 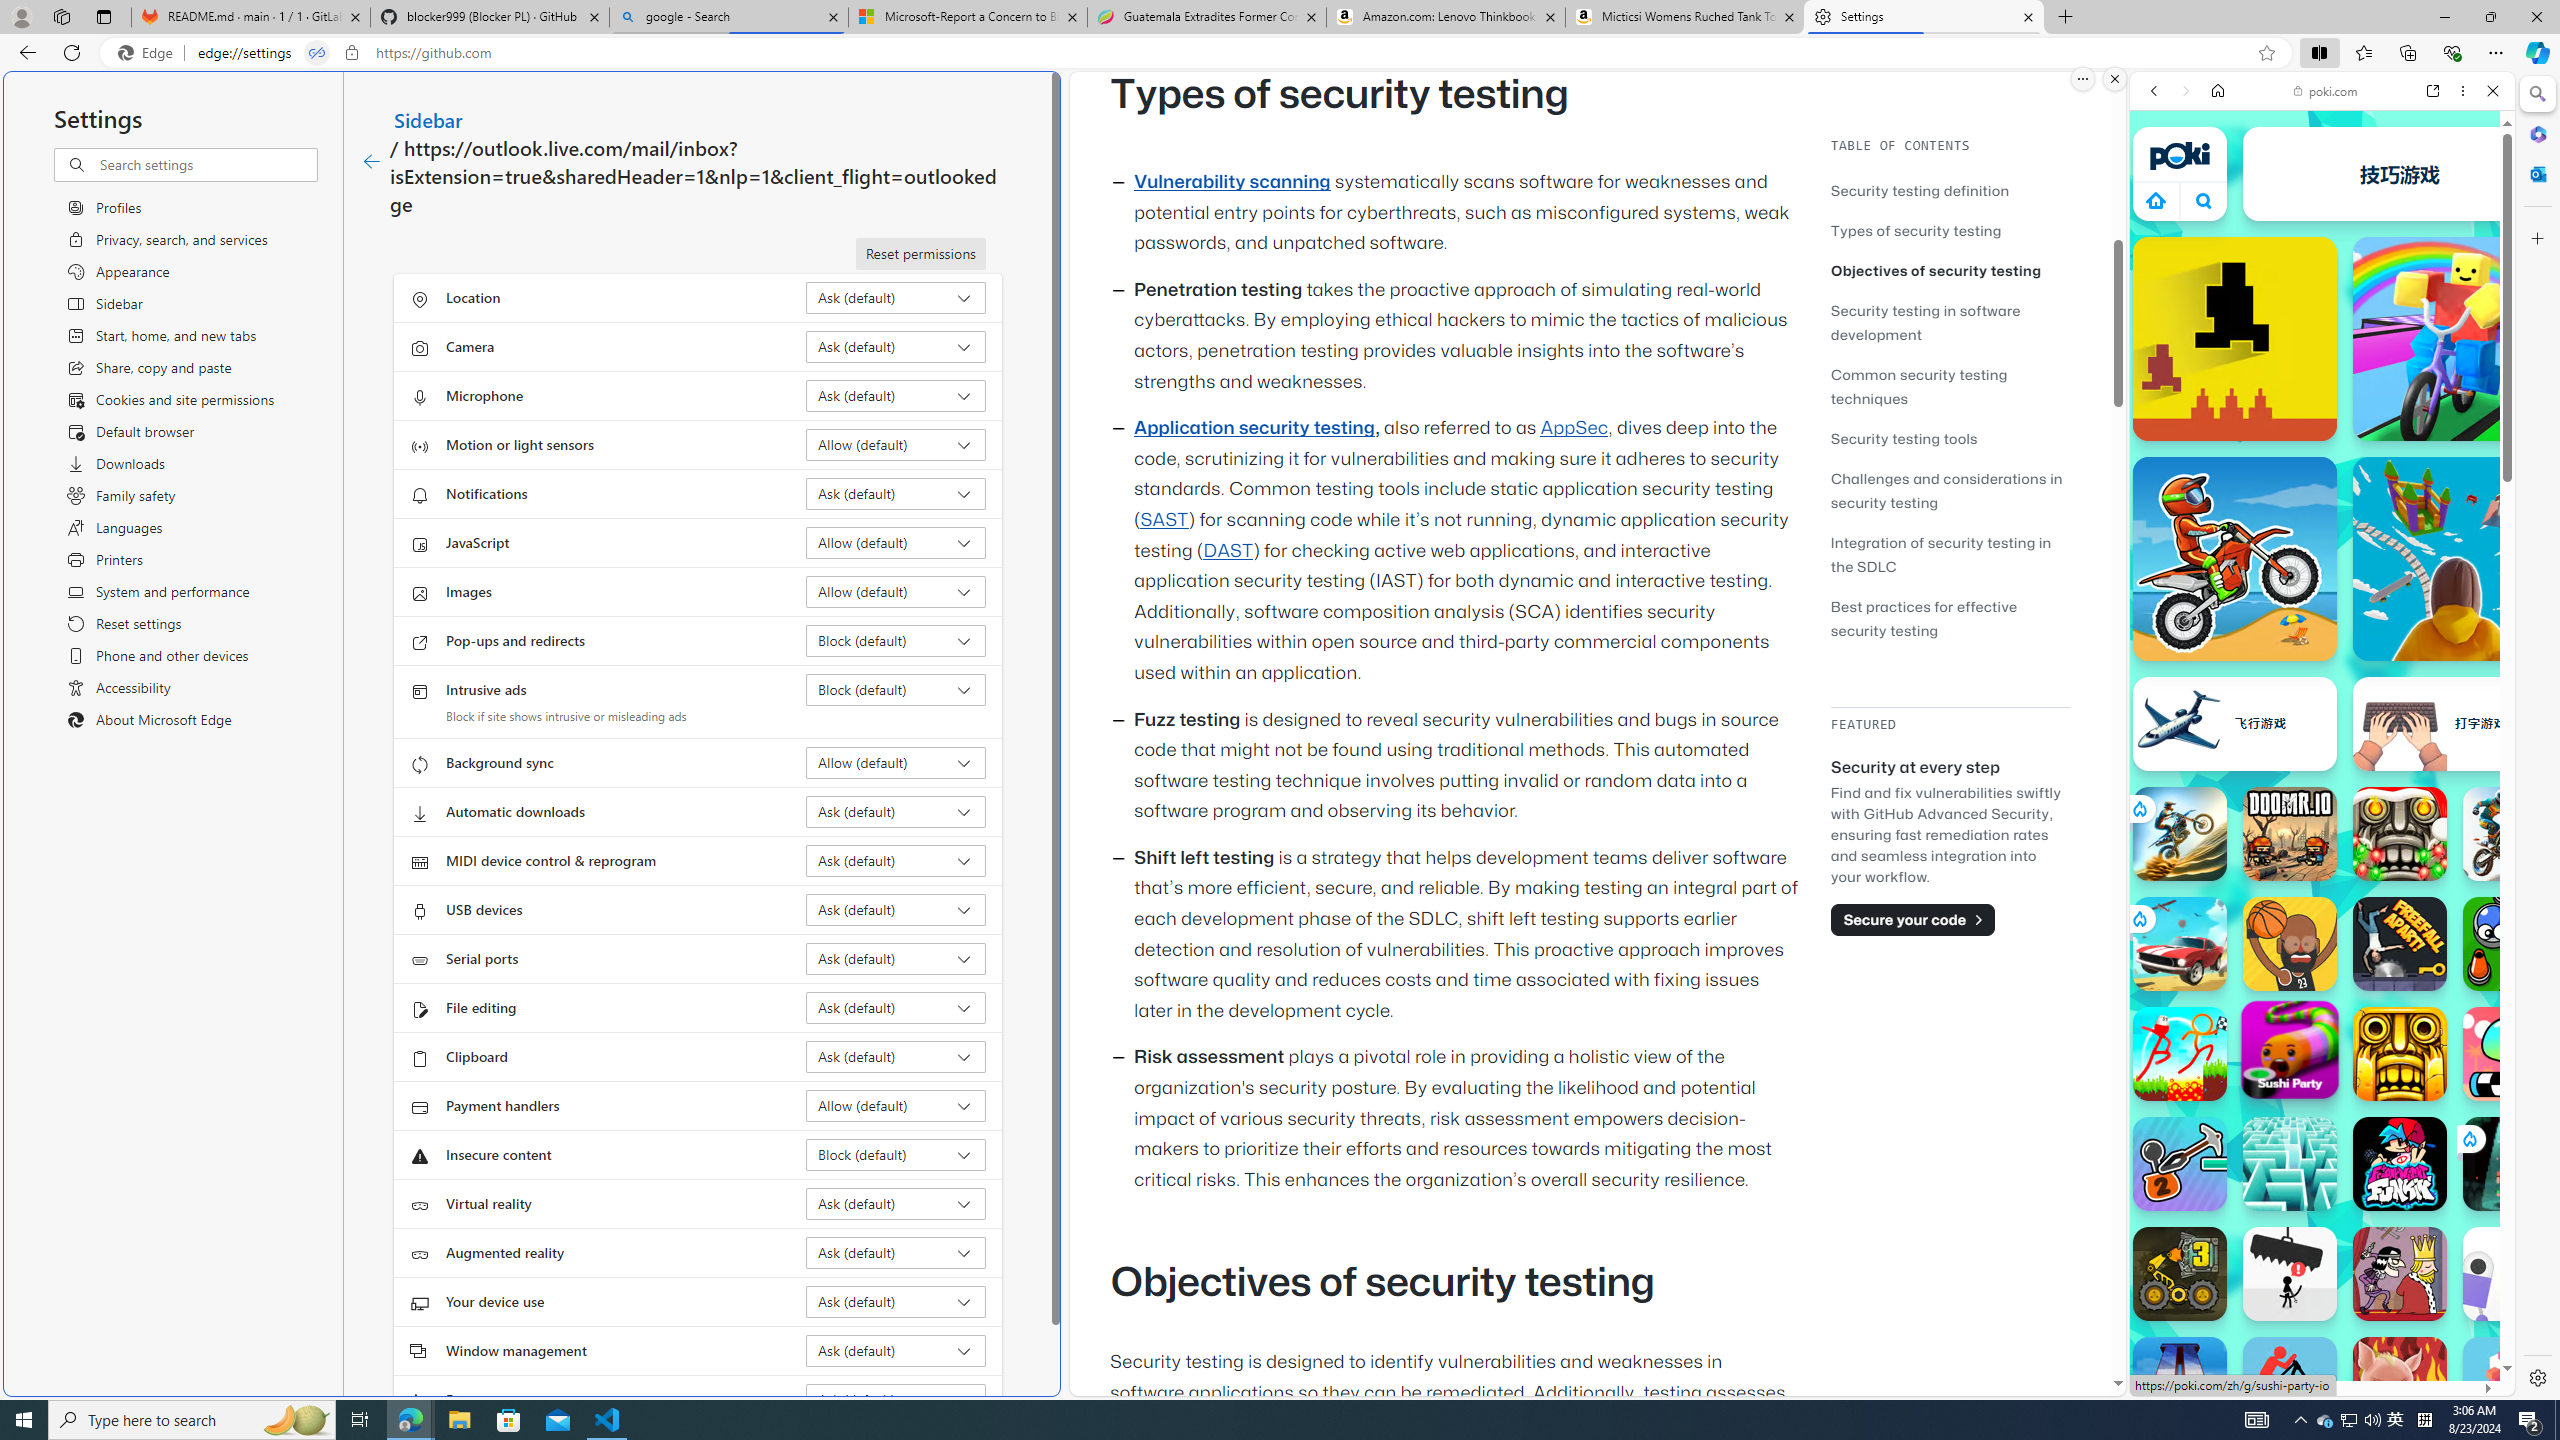 I want to click on Security testing definition, so click(x=1950, y=190).